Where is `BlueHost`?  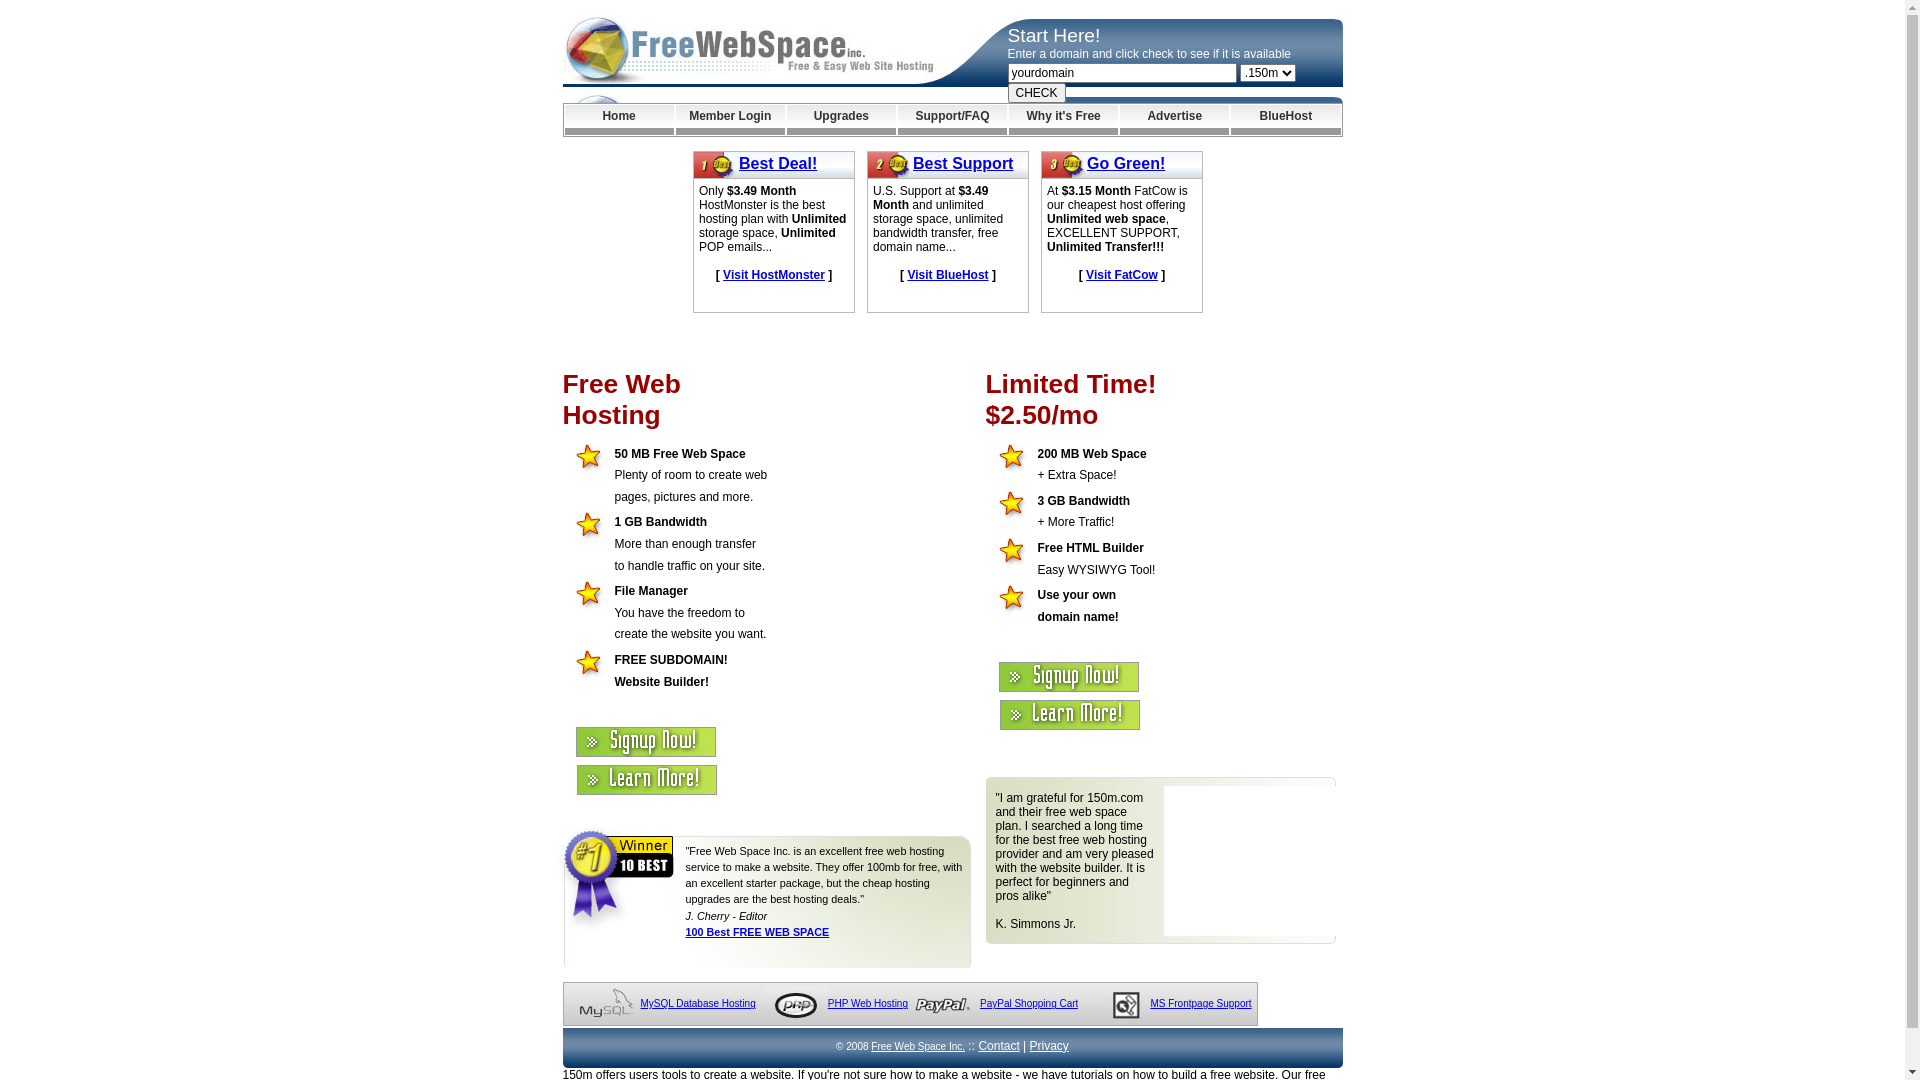
BlueHost is located at coordinates (1286, 120).